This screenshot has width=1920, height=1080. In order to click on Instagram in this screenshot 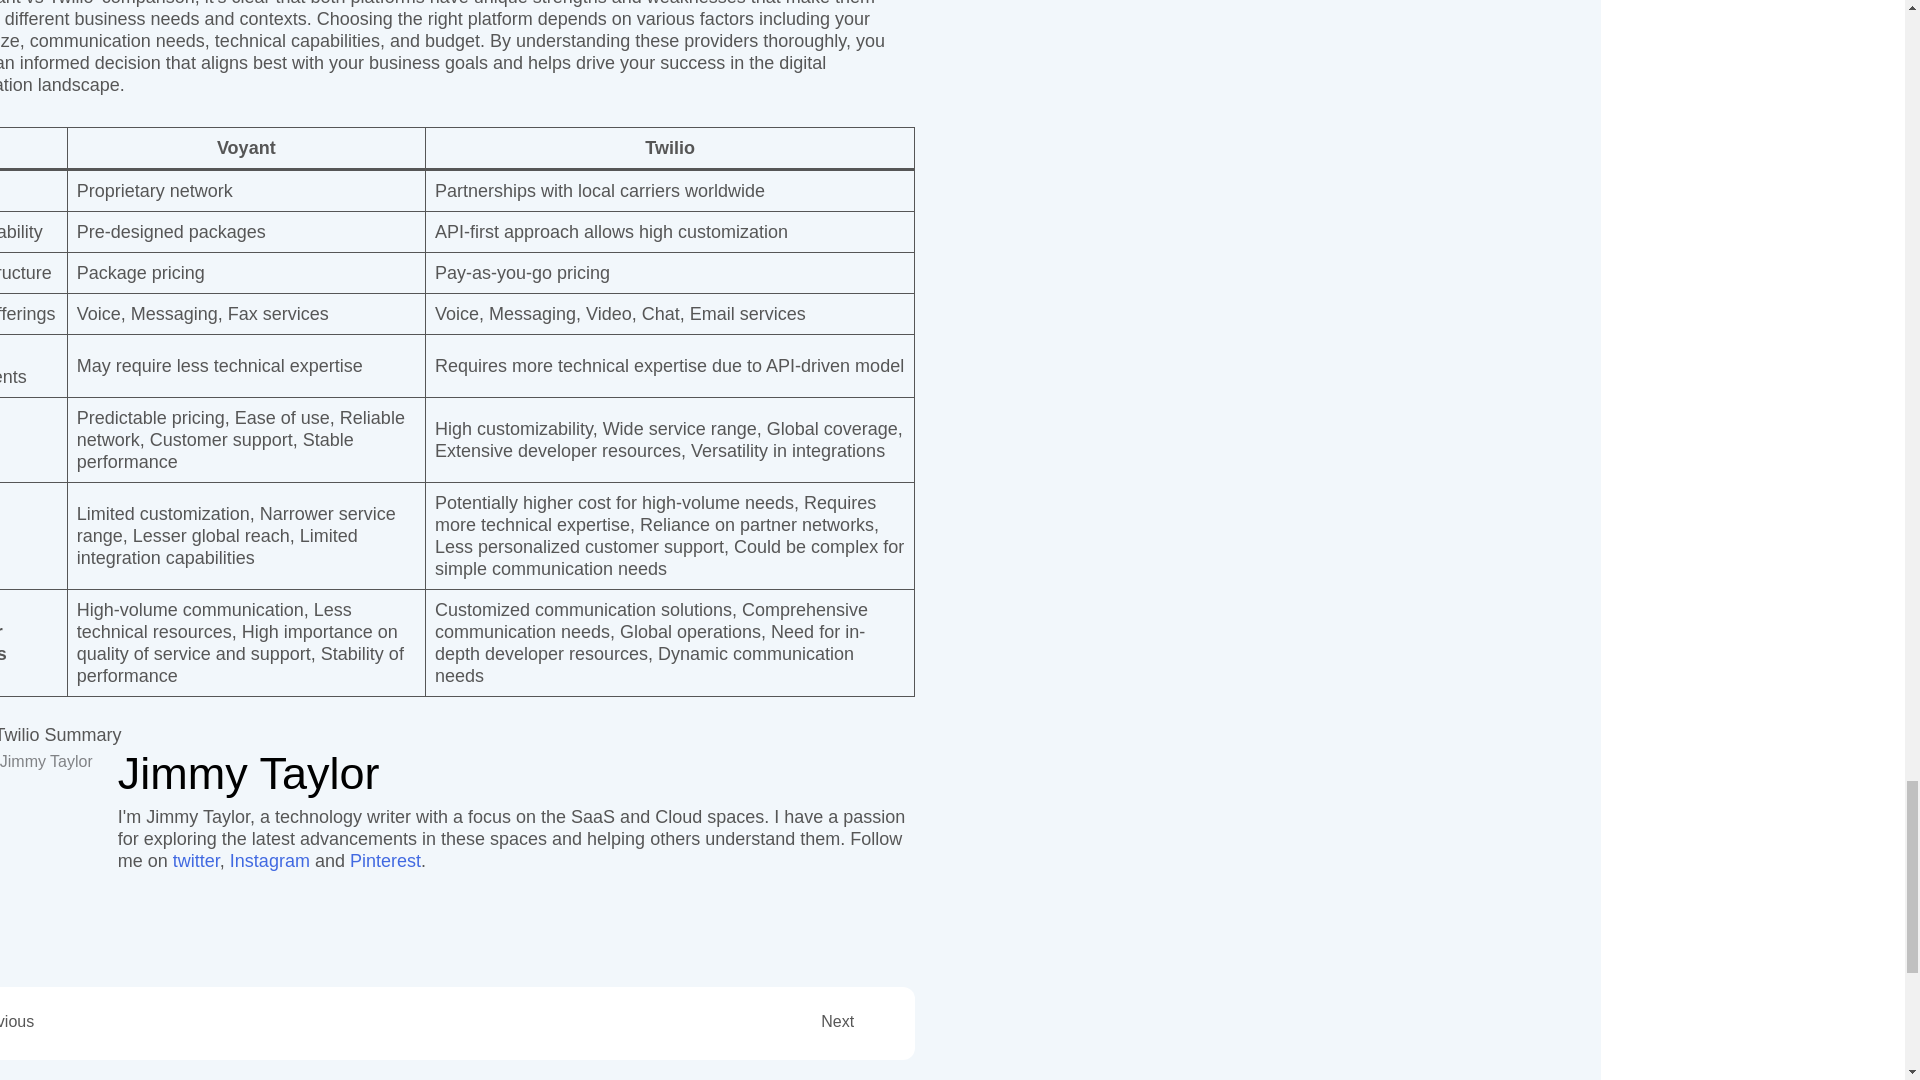, I will do `click(270, 860)`.